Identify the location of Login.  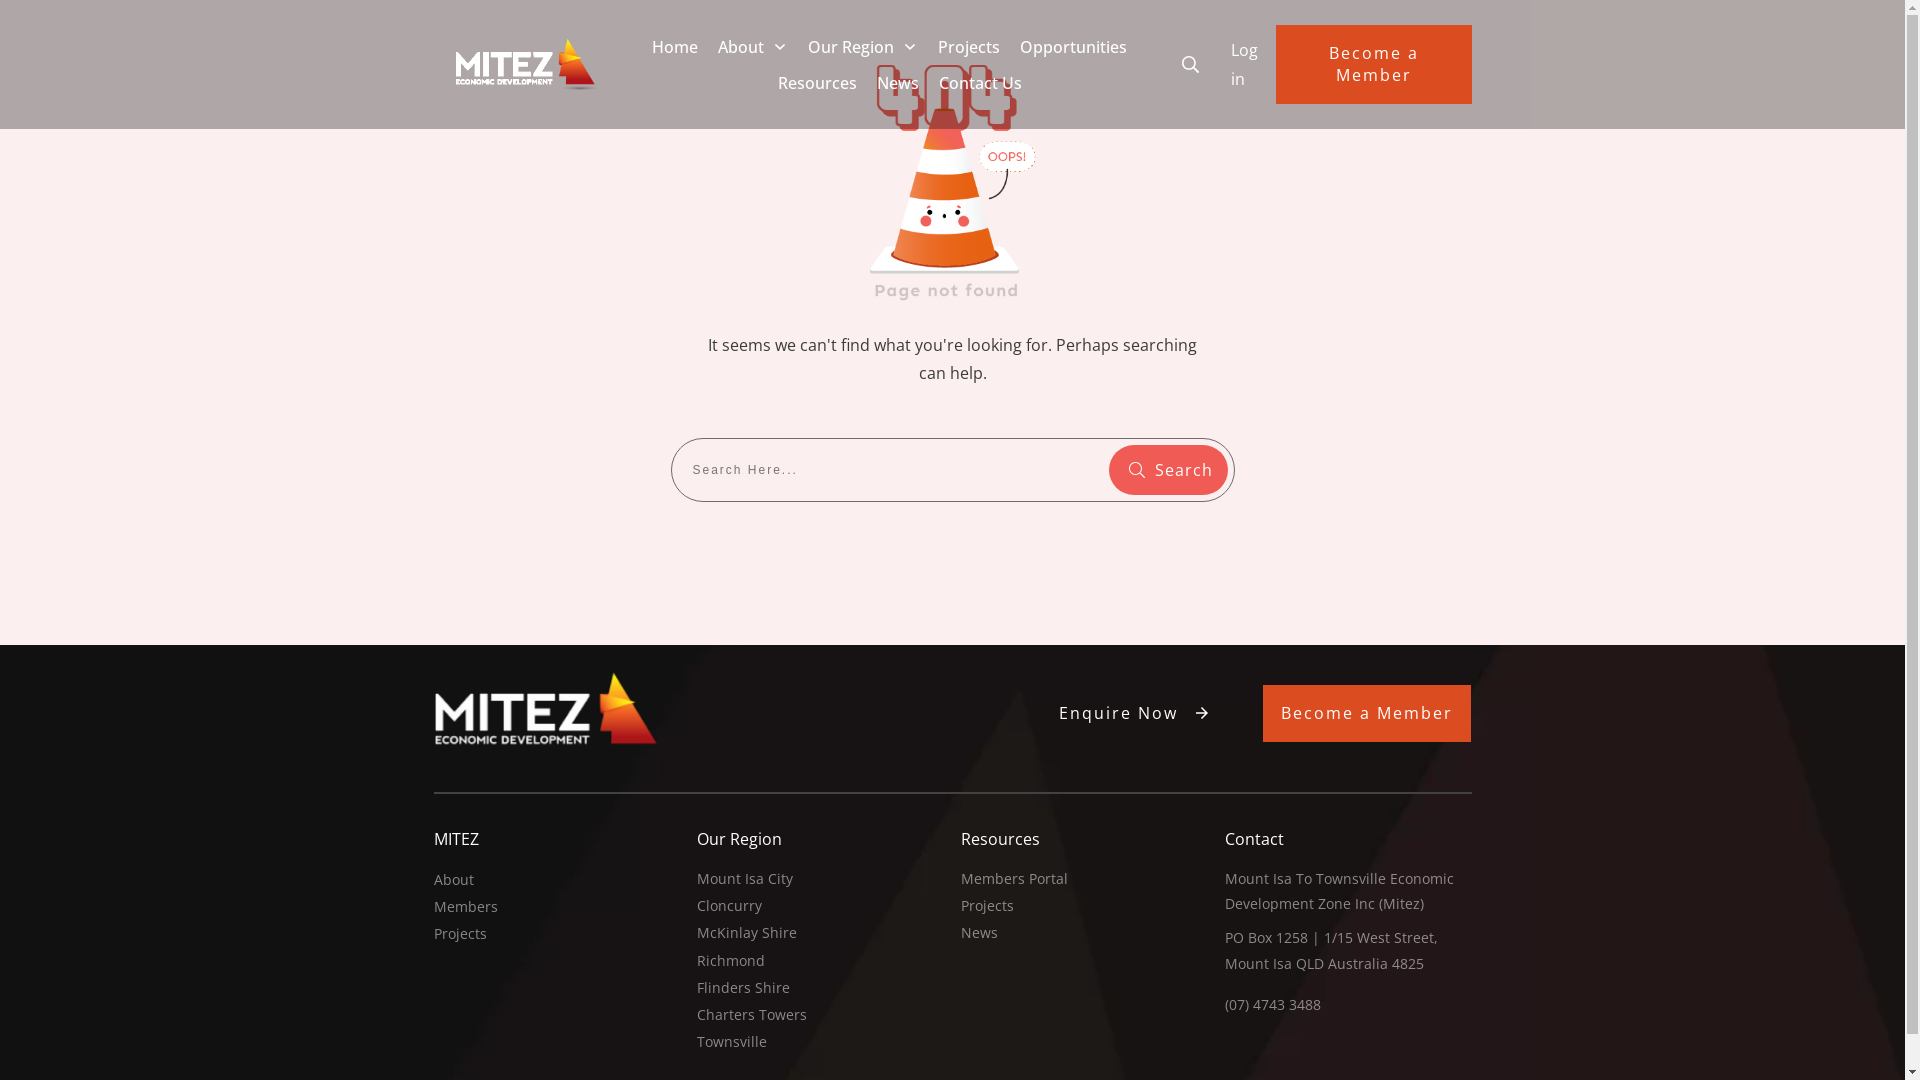
(1244, 64).